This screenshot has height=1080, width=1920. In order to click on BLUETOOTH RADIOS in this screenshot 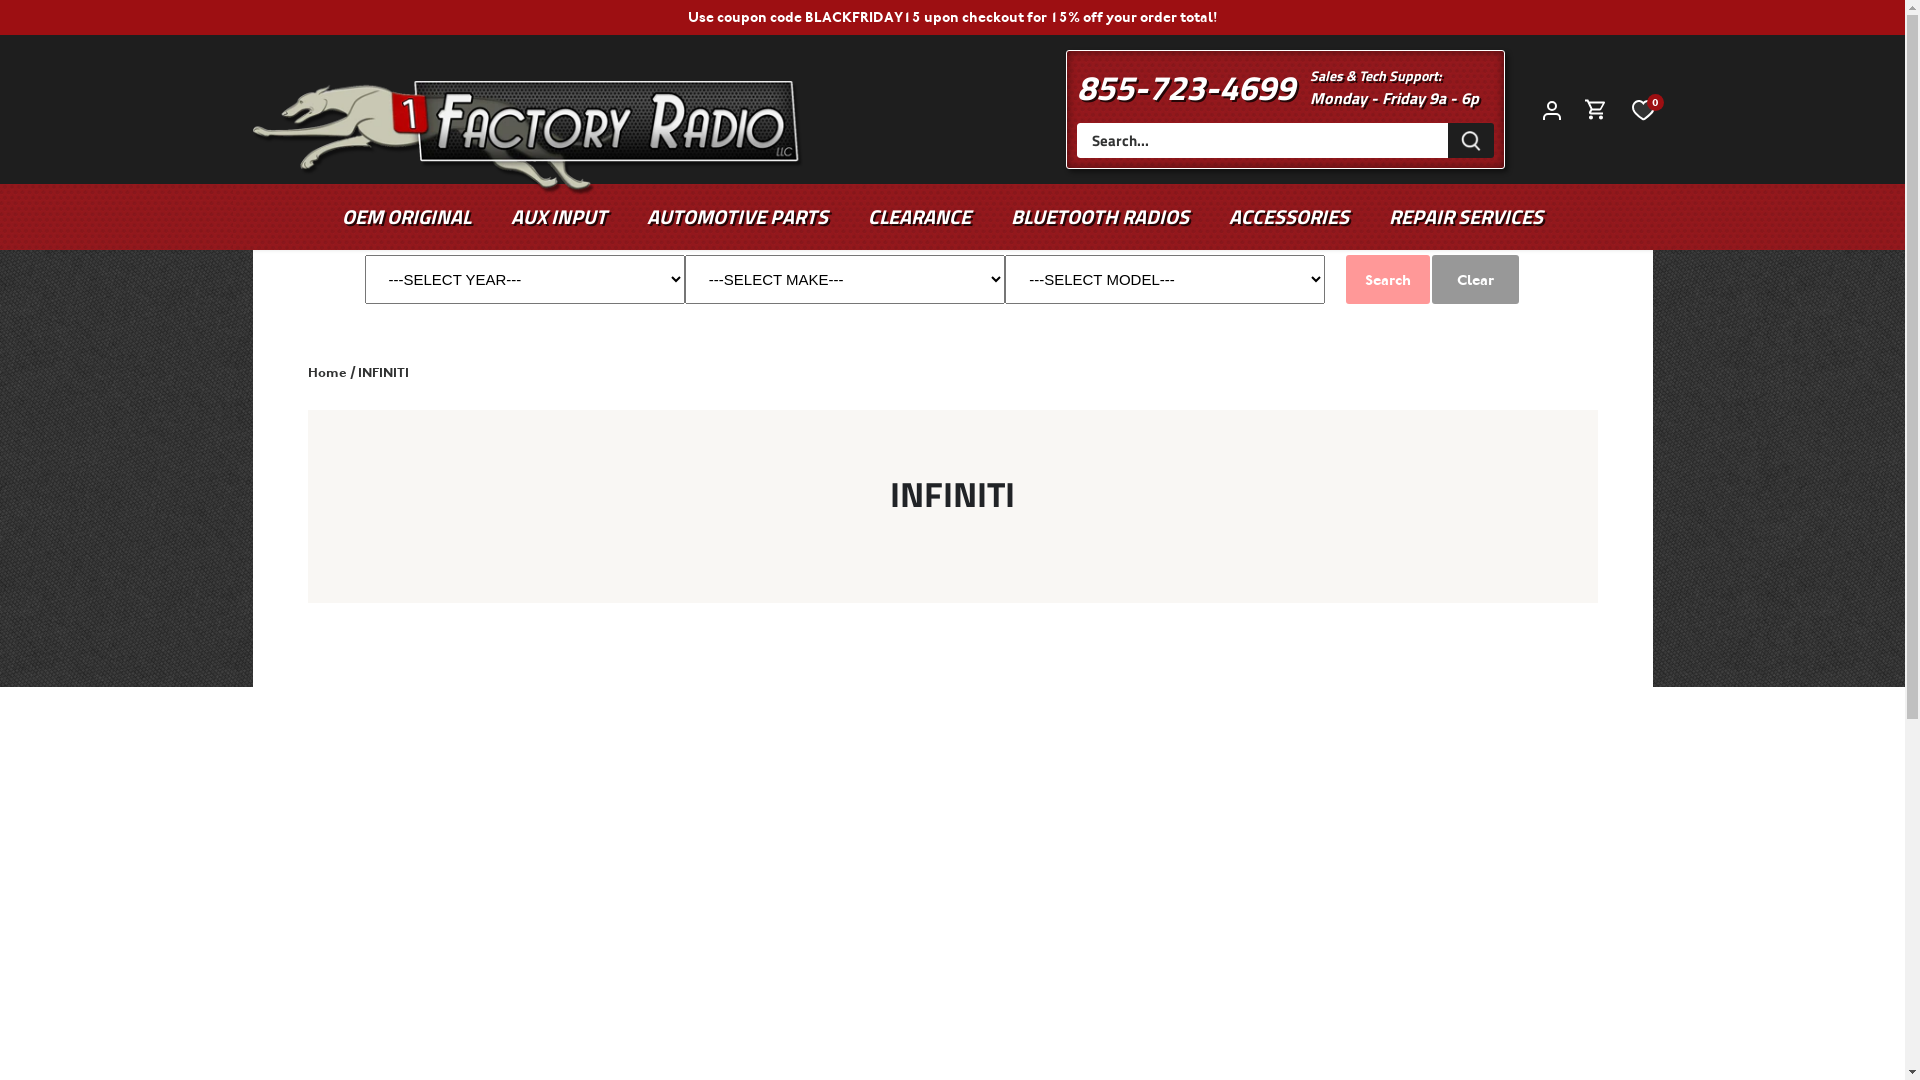, I will do `click(1100, 217)`.